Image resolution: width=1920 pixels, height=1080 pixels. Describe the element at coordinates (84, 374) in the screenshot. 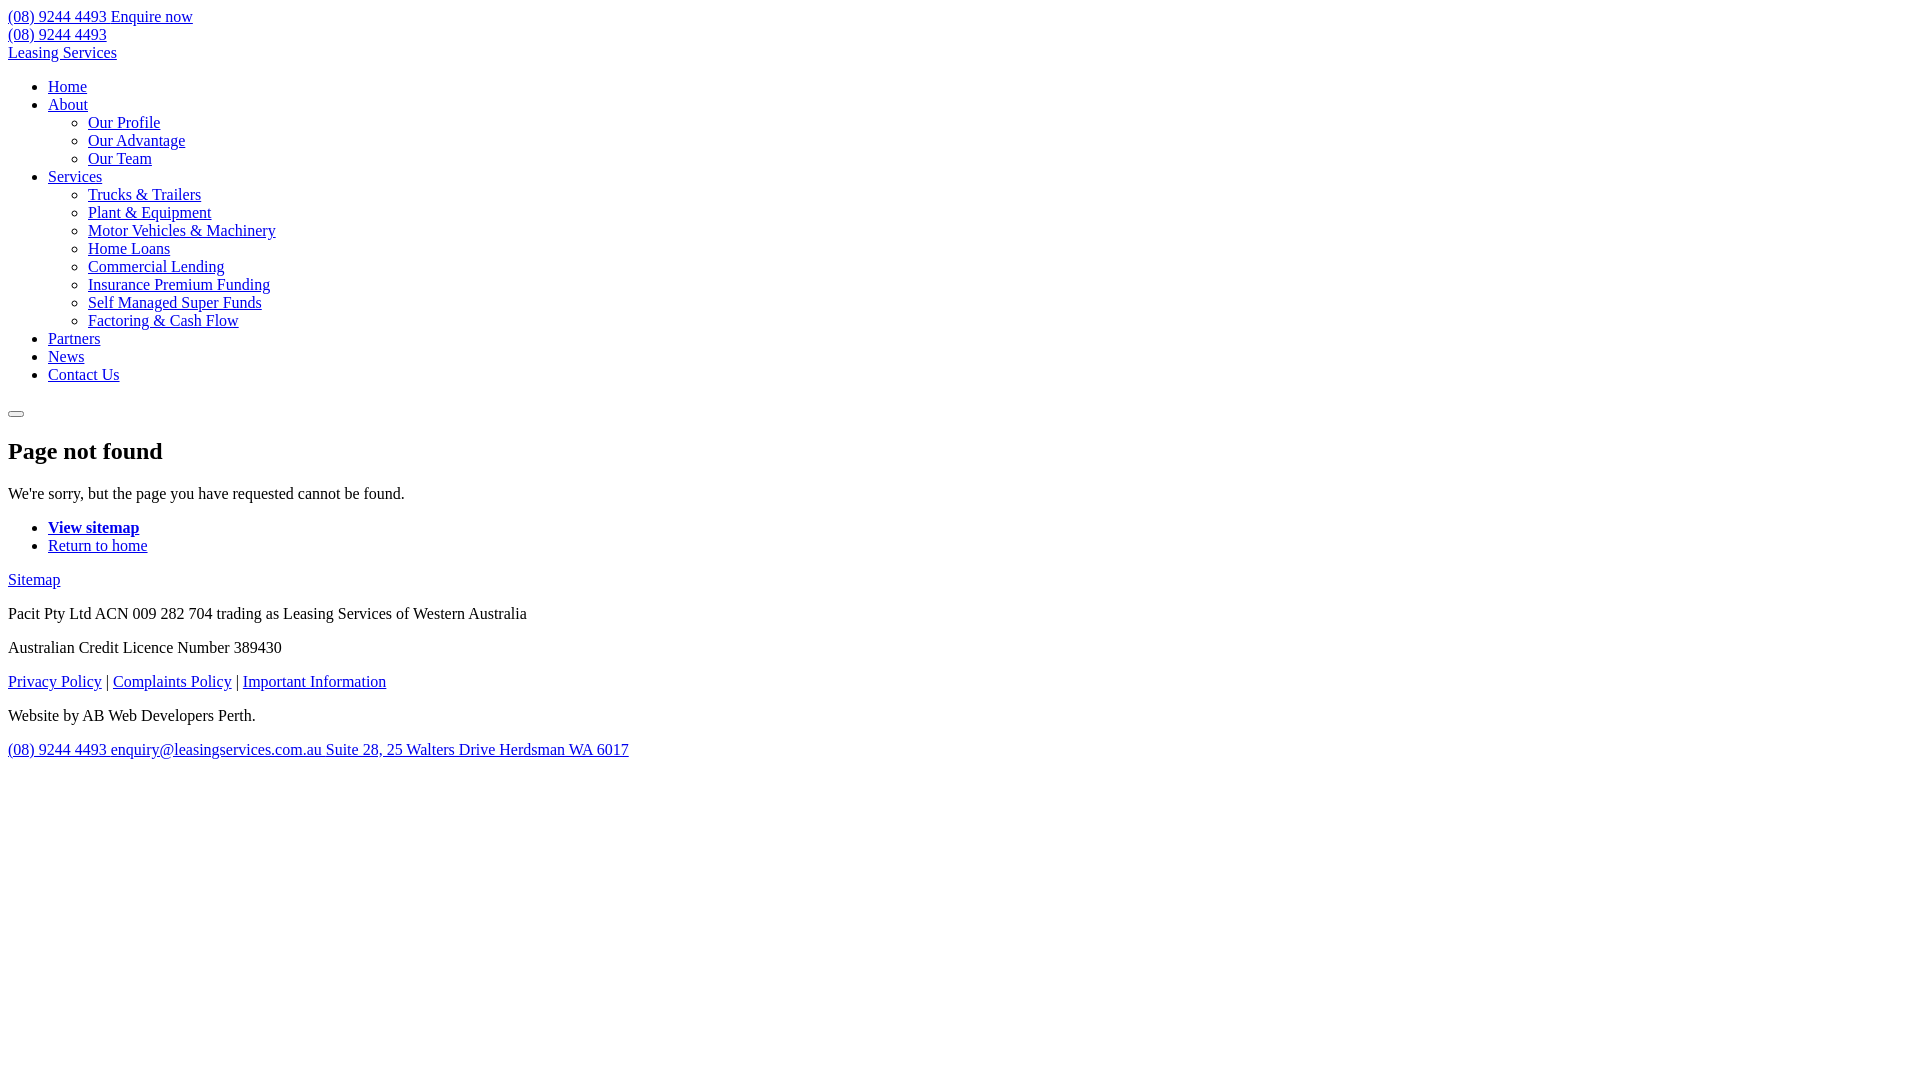

I see `Contact Us` at that location.